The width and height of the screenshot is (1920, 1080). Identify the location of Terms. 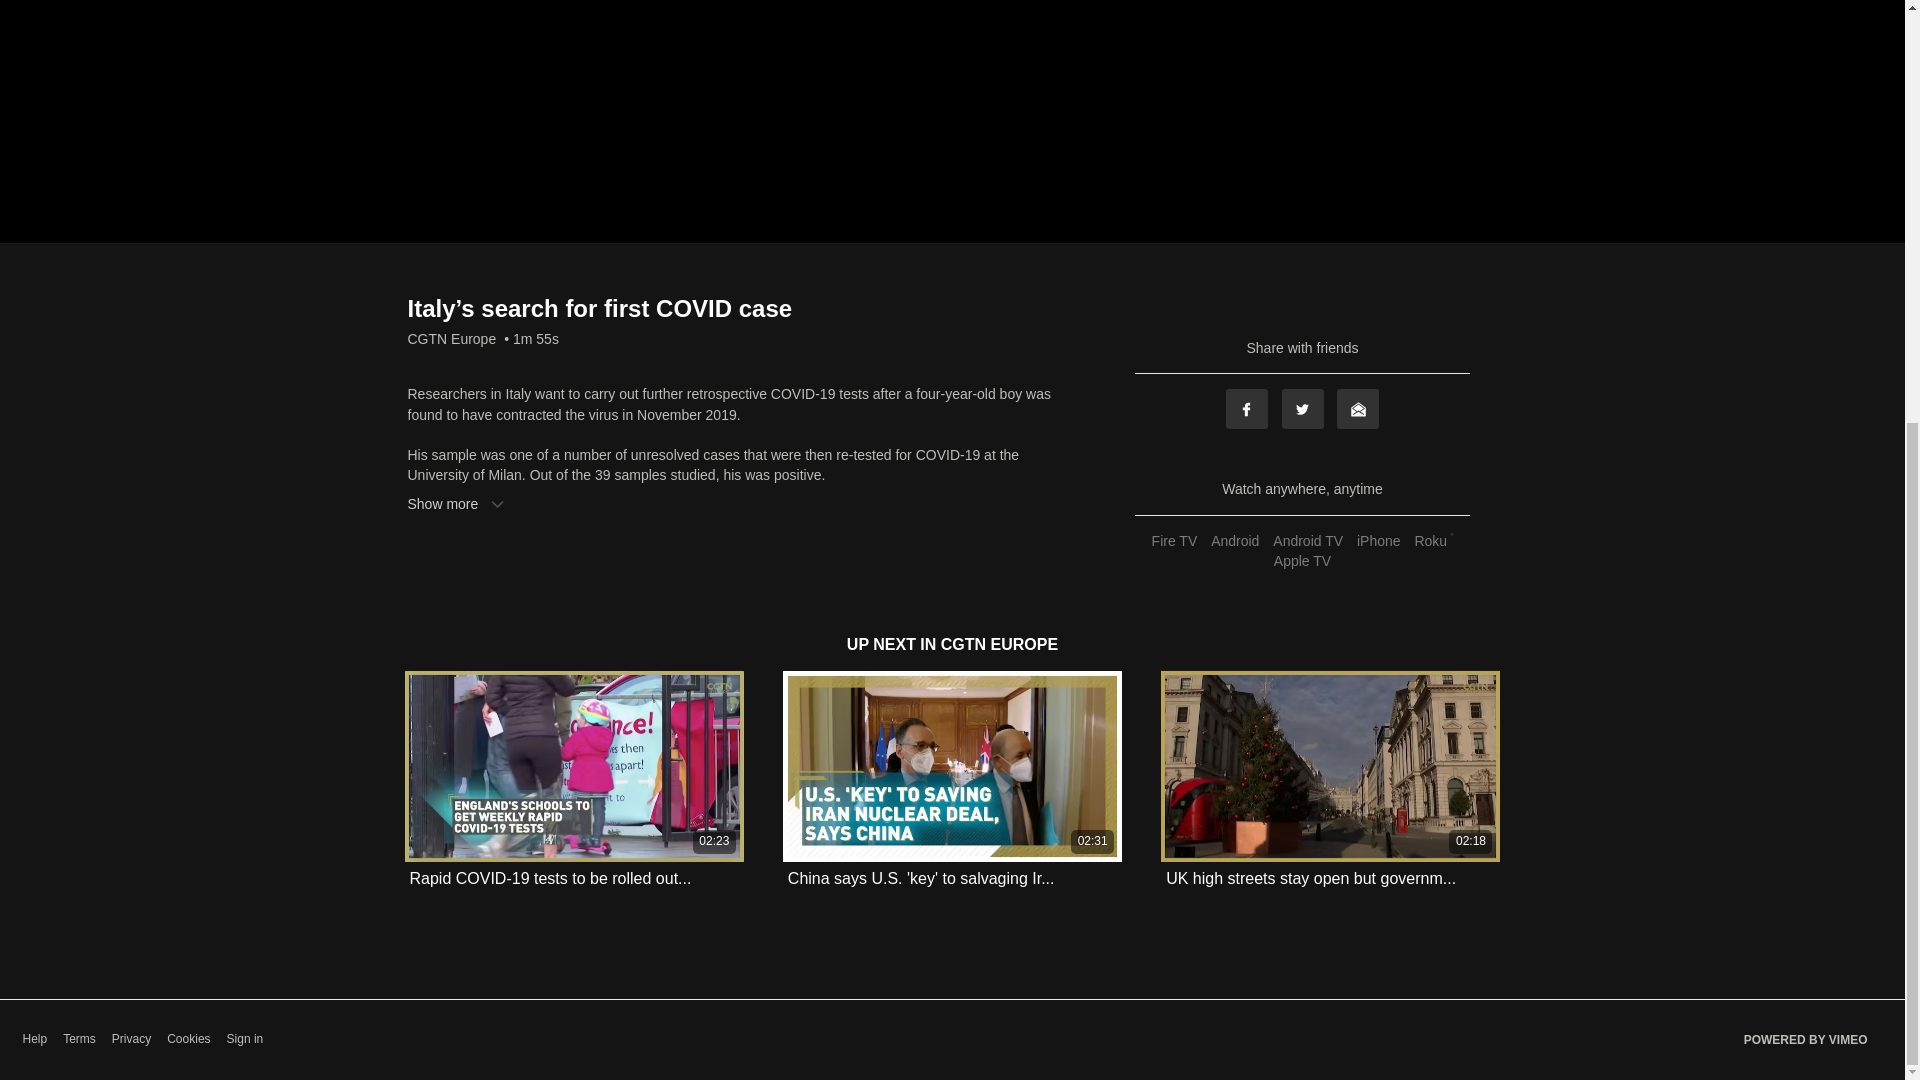
(80, 1039).